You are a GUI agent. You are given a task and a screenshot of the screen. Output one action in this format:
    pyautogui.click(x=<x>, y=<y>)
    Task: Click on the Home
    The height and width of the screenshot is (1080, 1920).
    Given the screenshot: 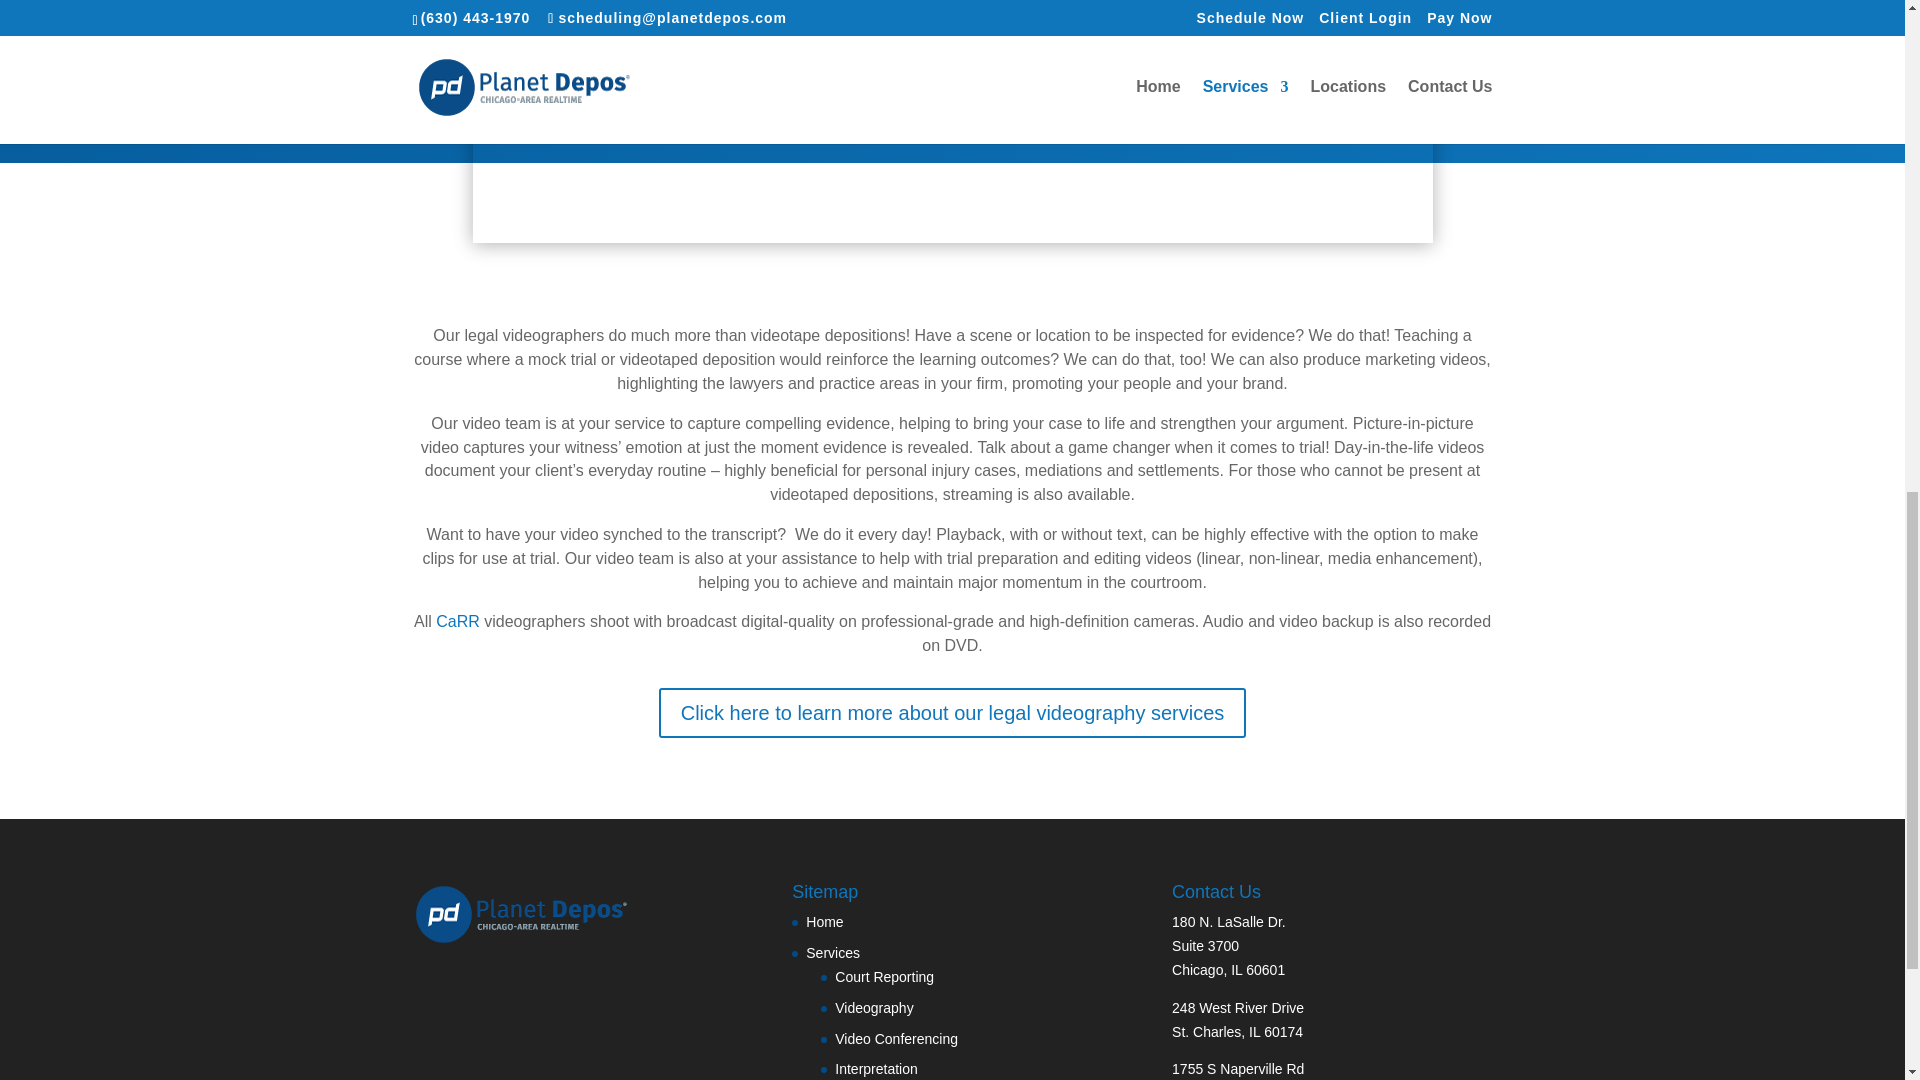 What is the action you would take?
    pyautogui.click(x=824, y=921)
    